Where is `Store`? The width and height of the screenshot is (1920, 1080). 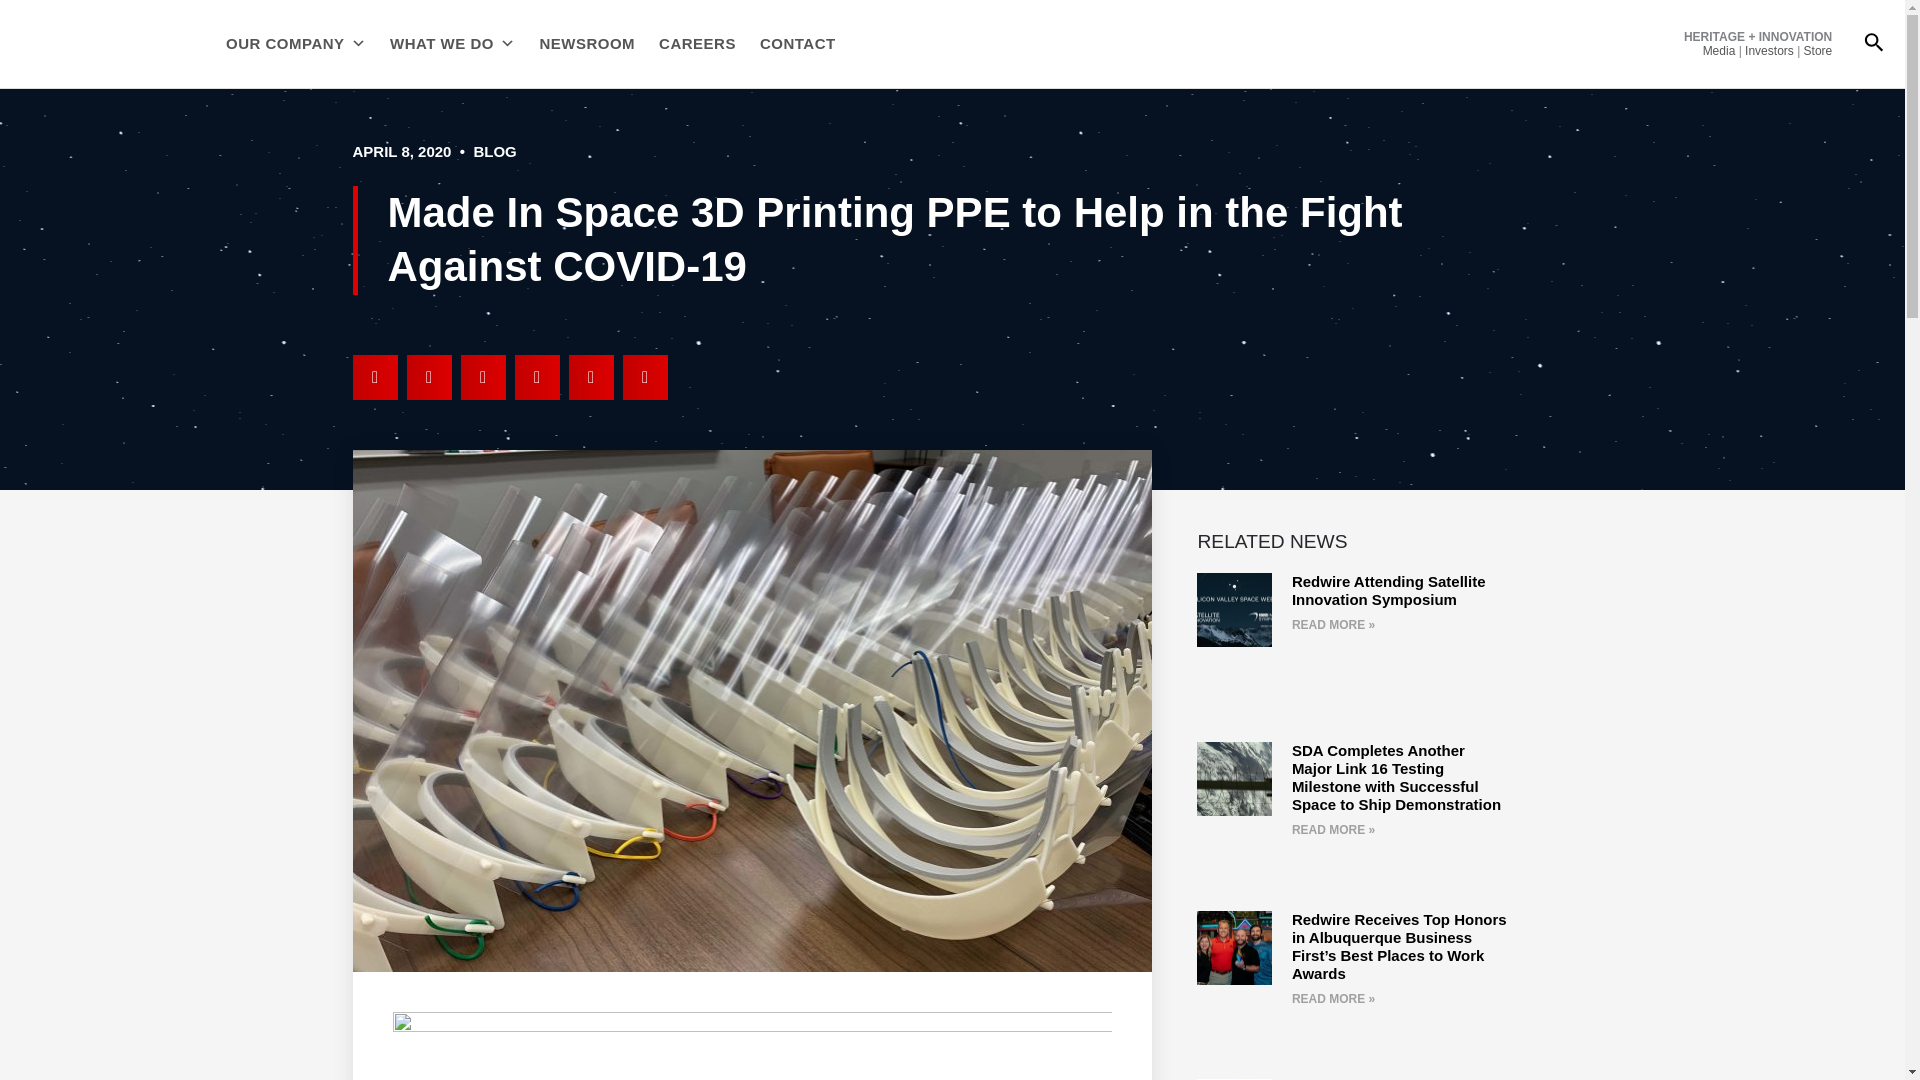
Store is located at coordinates (1818, 51).